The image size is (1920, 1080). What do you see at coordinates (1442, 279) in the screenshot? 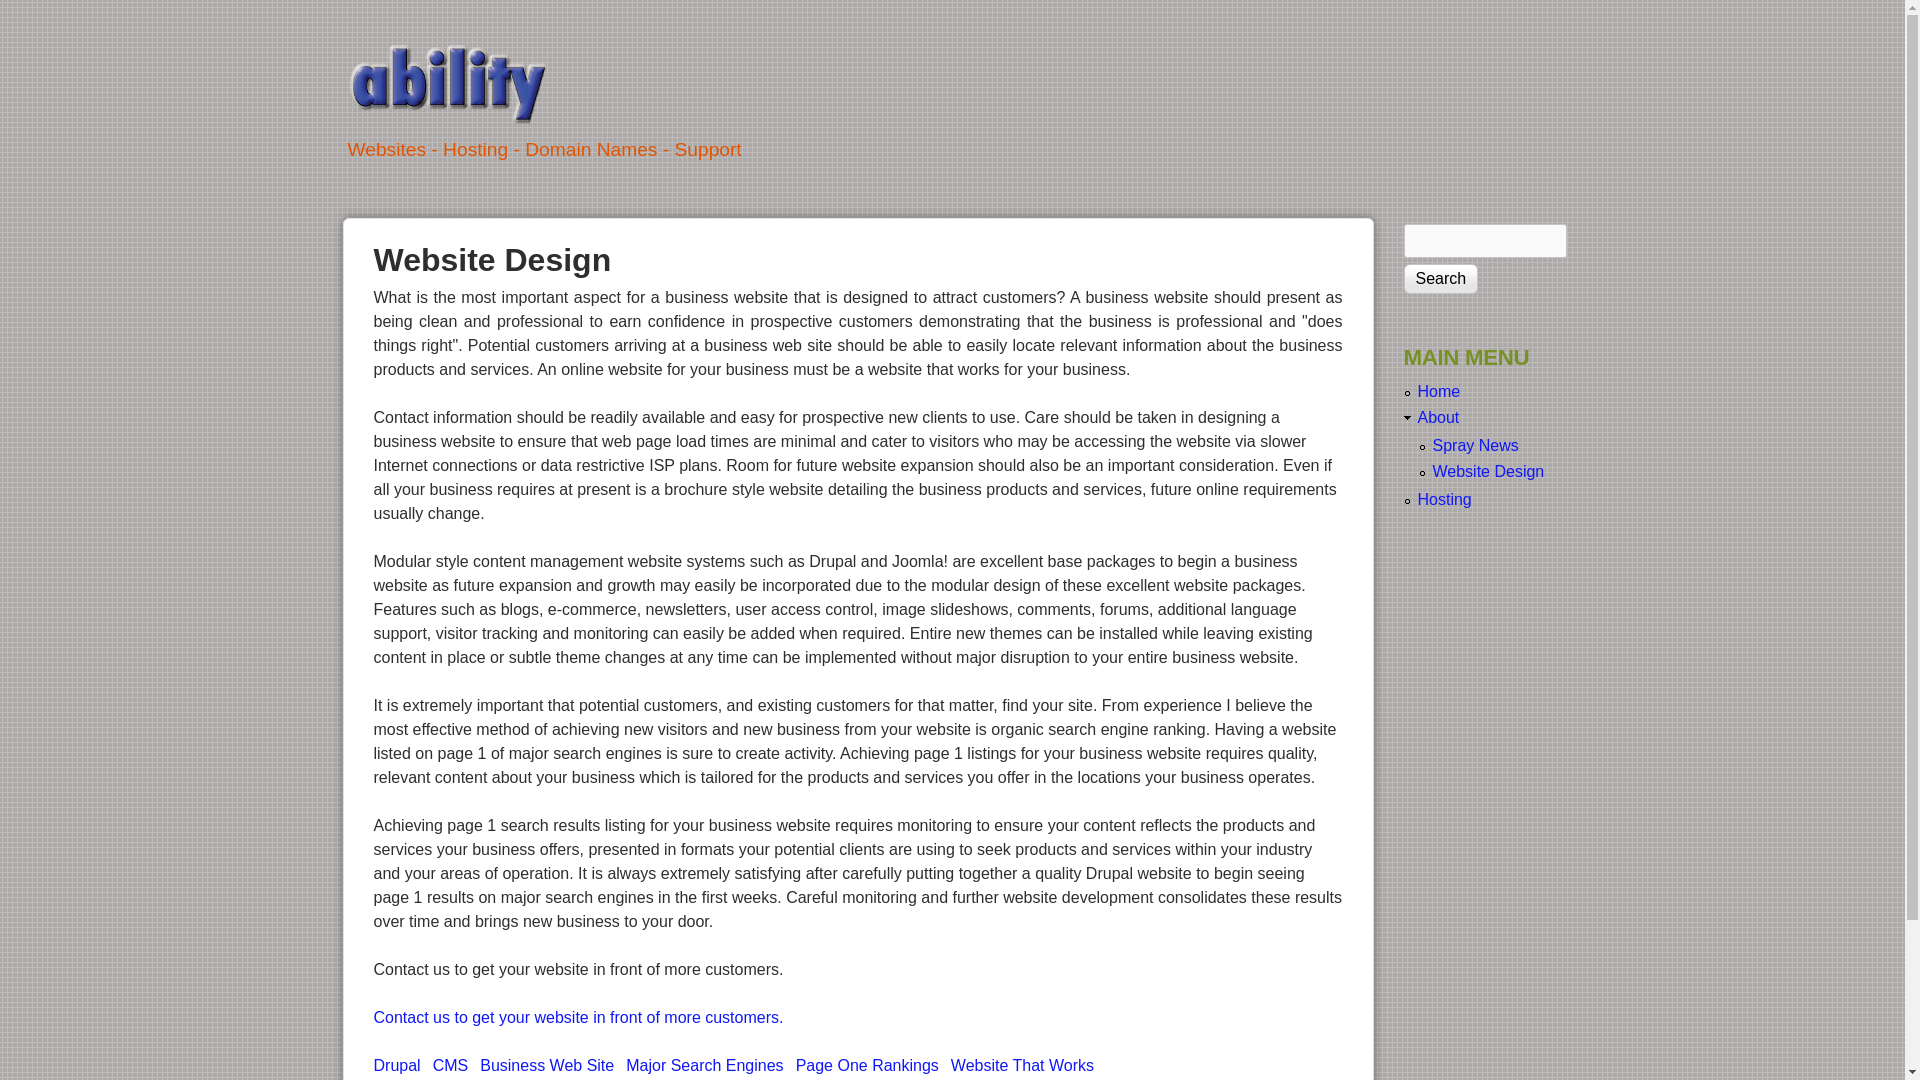
I see `Search` at bounding box center [1442, 279].